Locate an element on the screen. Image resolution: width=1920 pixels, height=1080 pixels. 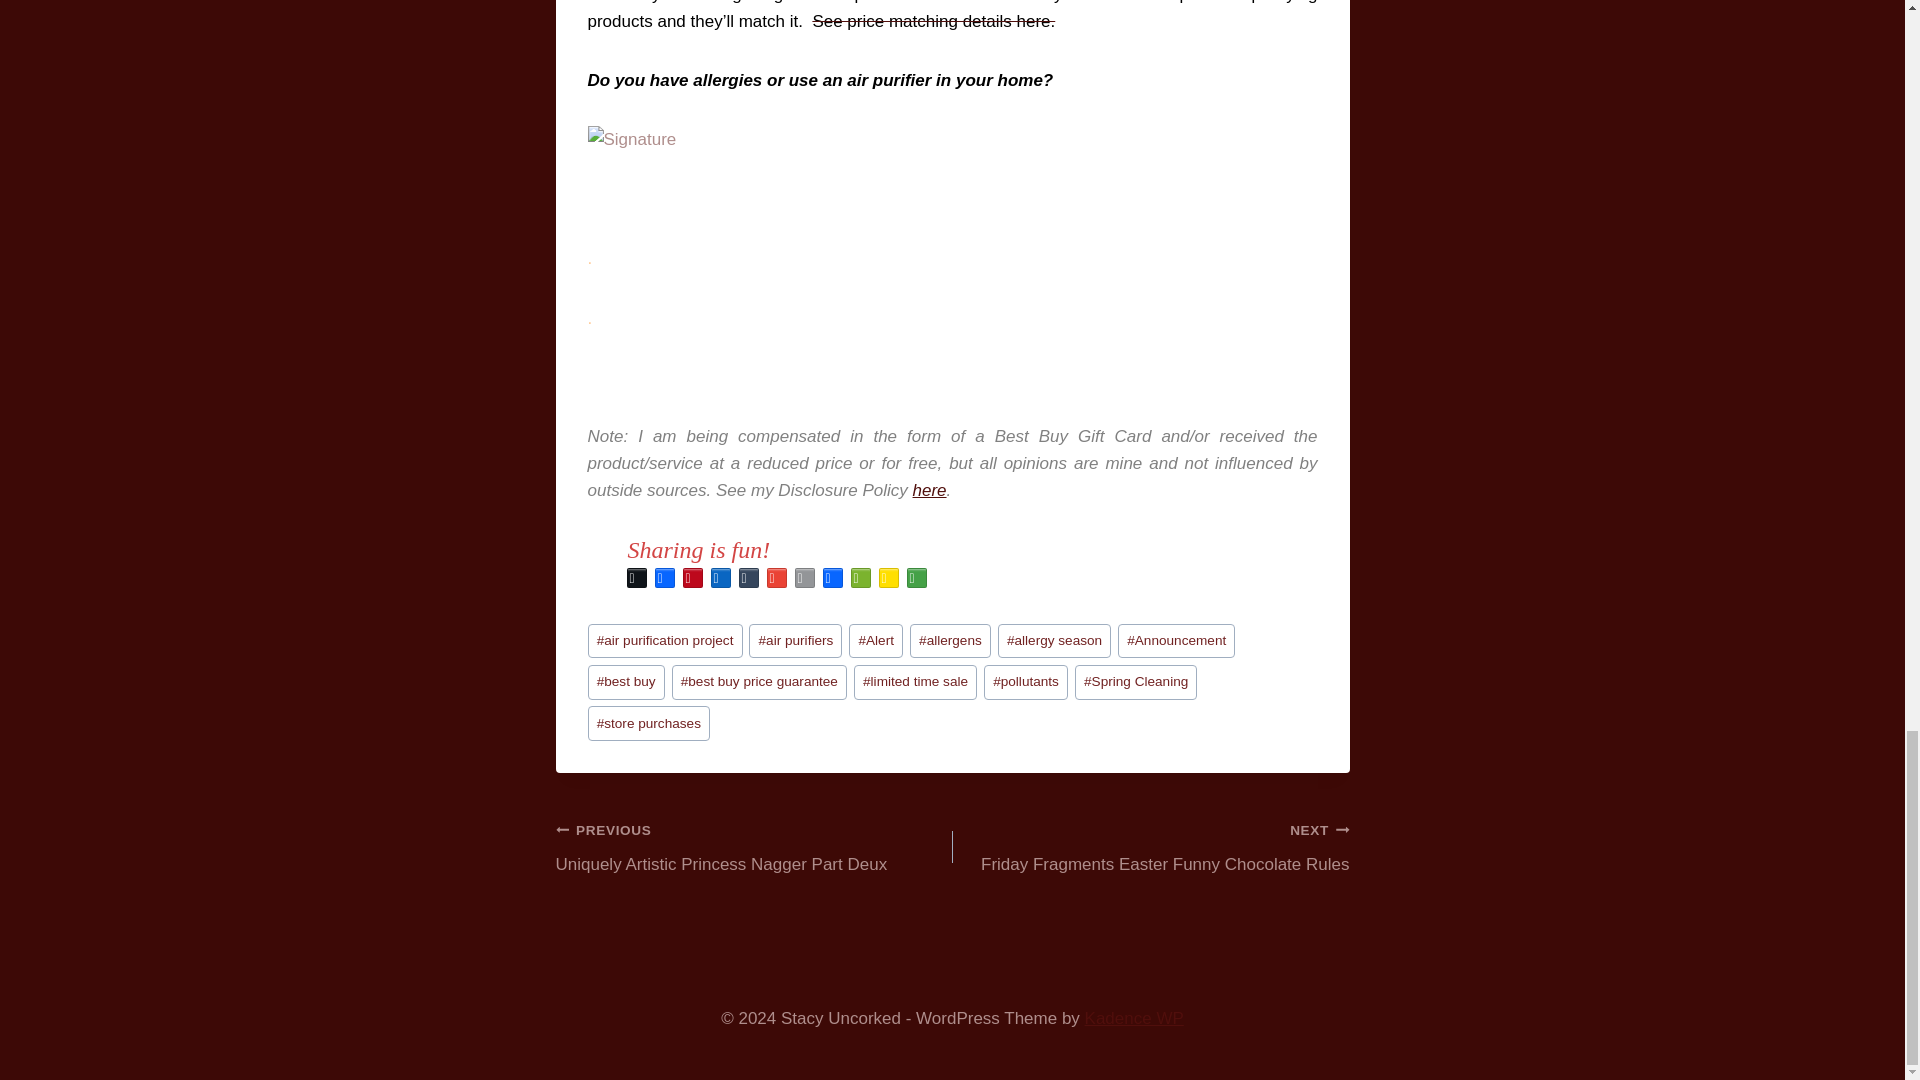
LinkedIn is located at coordinates (720, 577).